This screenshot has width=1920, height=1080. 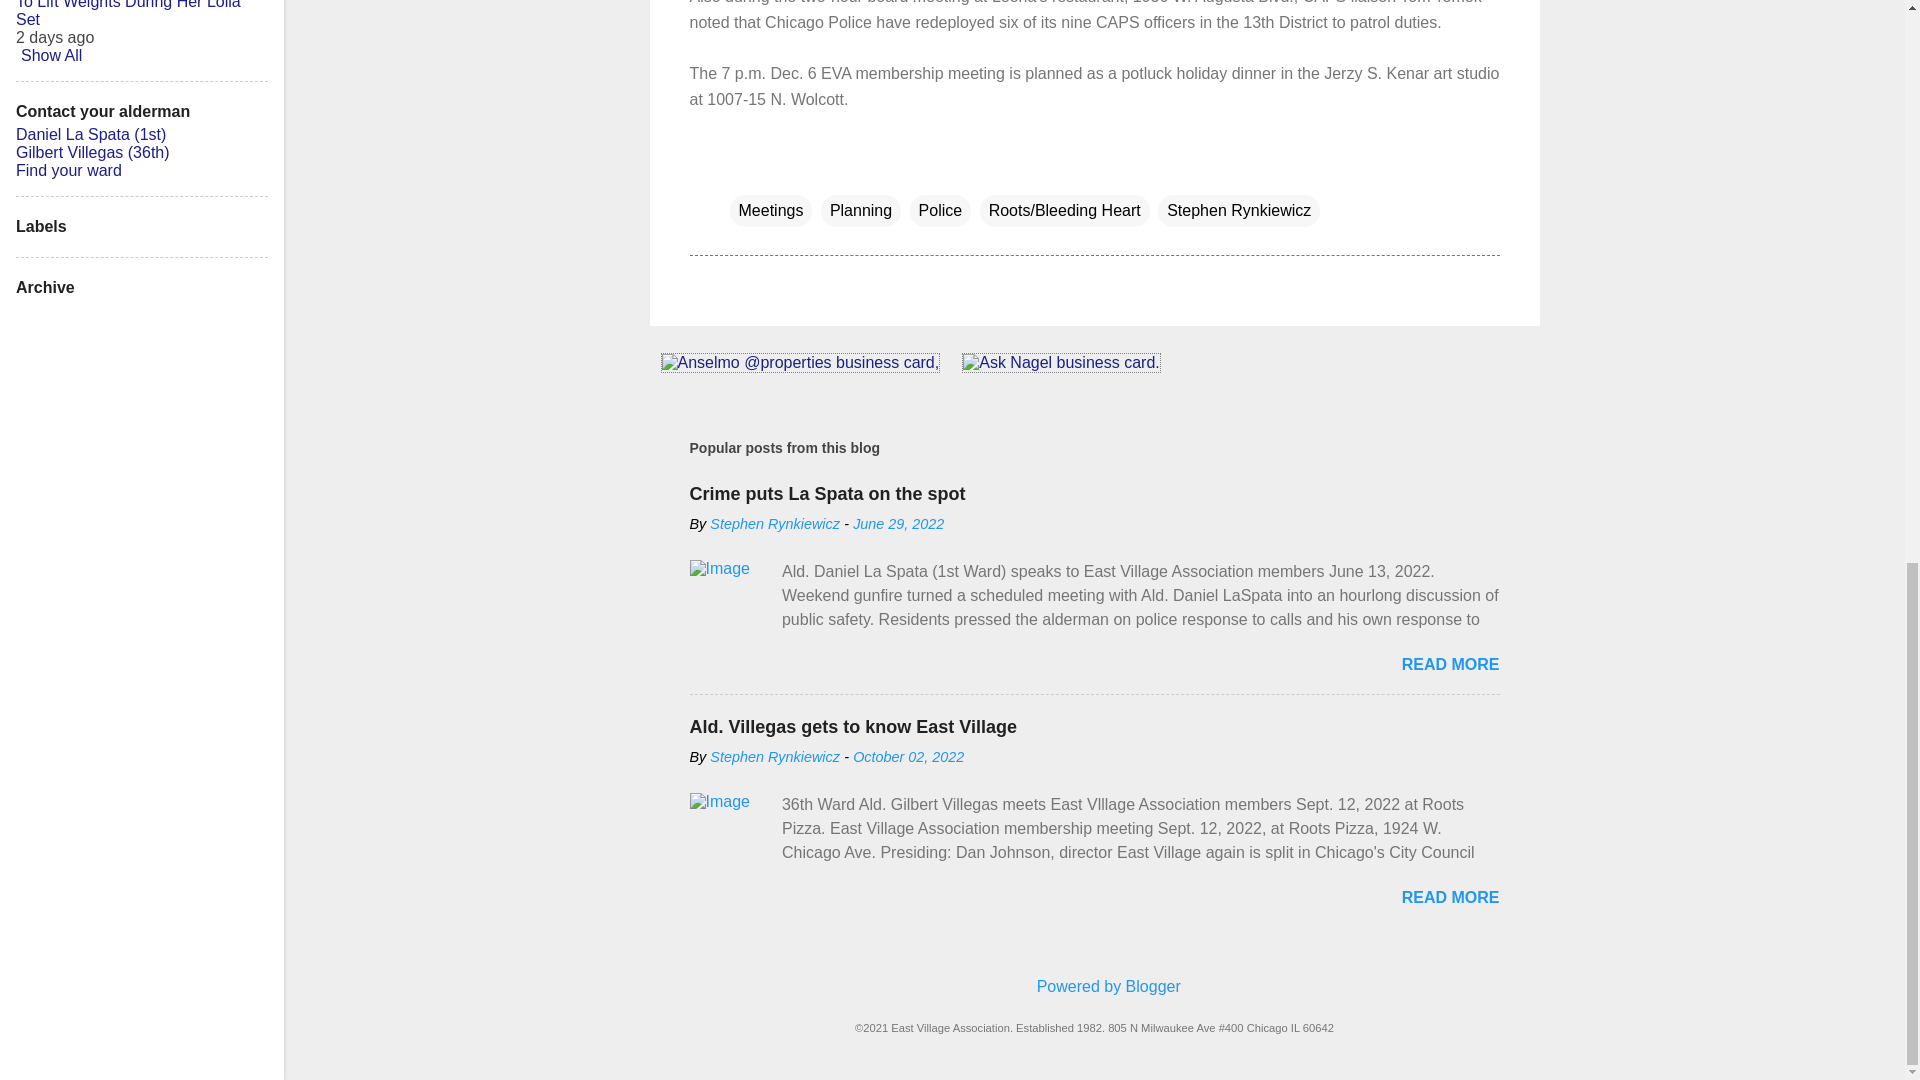 I want to click on Stephen Rynkiewicz, so click(x=1238, y=210).